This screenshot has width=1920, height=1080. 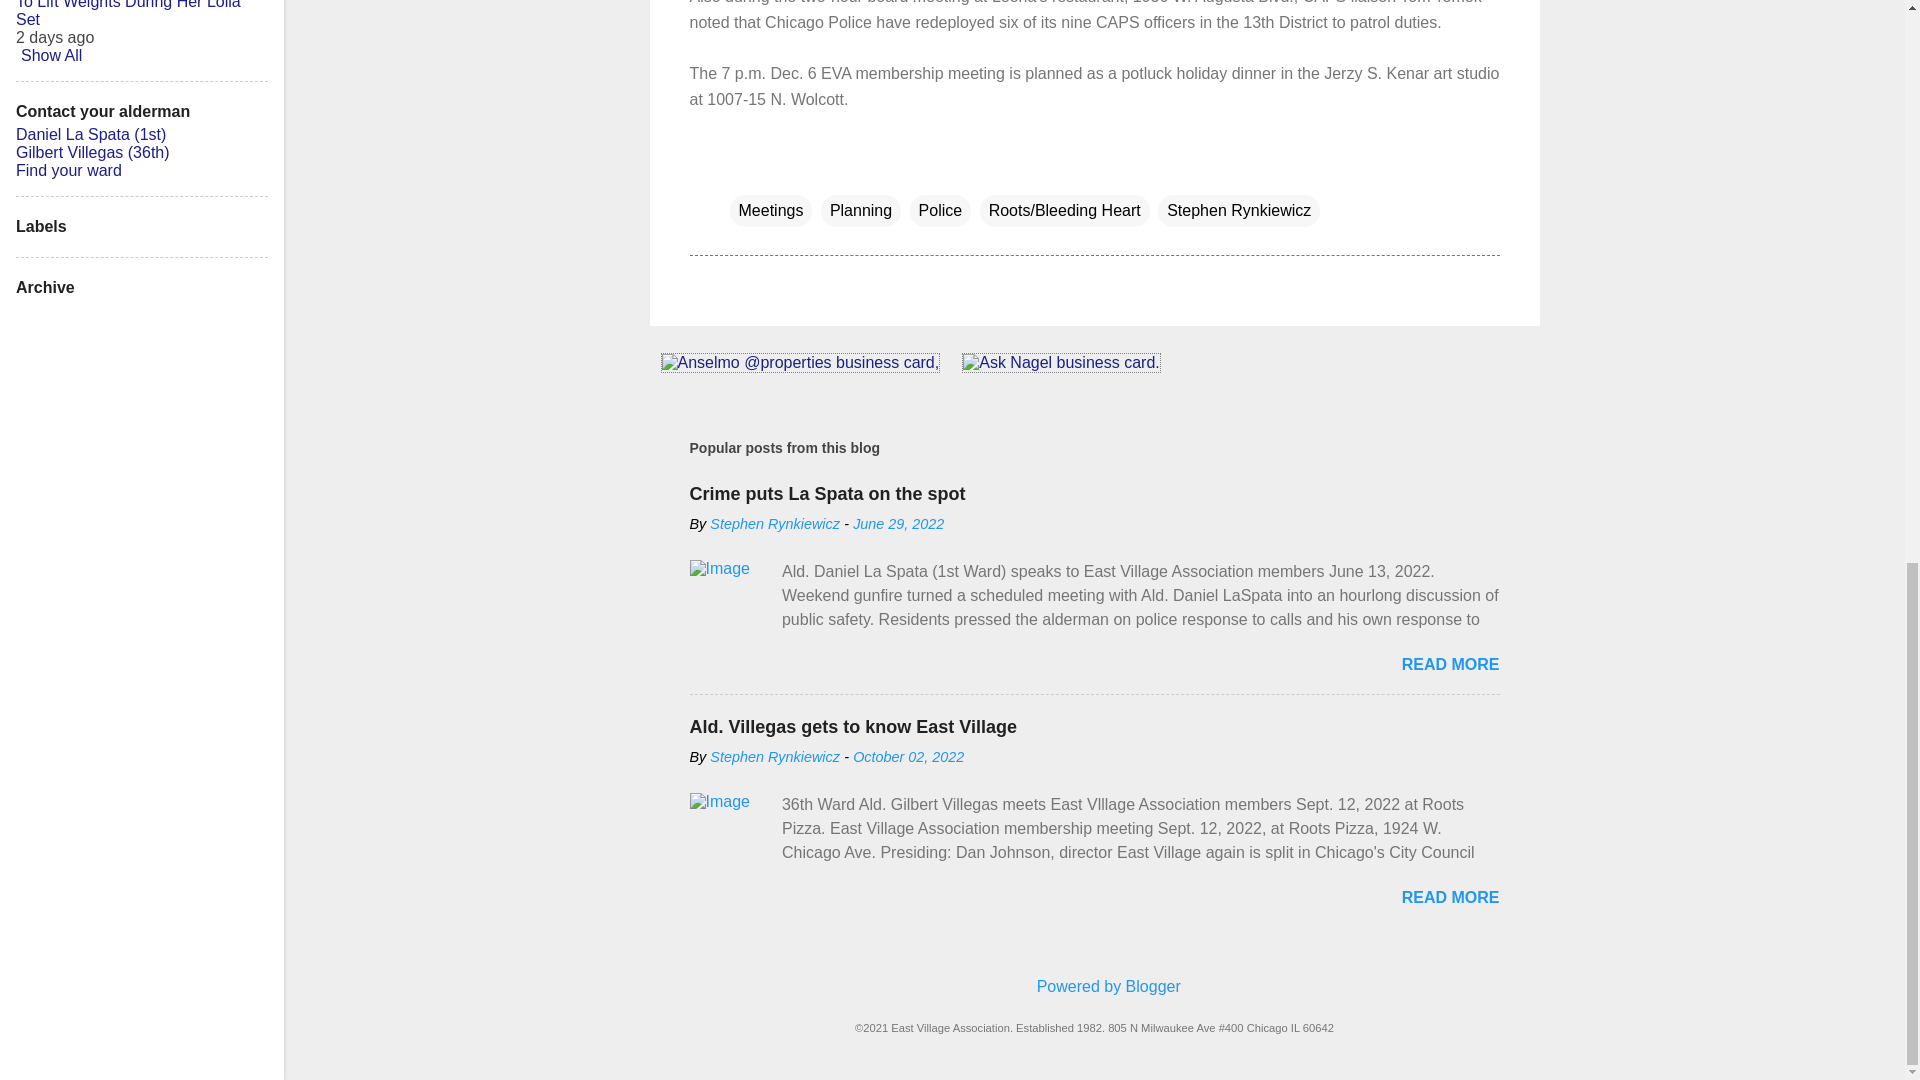 I want to click on Stephen Rynkiewicz, so click(x=1238, y=210).